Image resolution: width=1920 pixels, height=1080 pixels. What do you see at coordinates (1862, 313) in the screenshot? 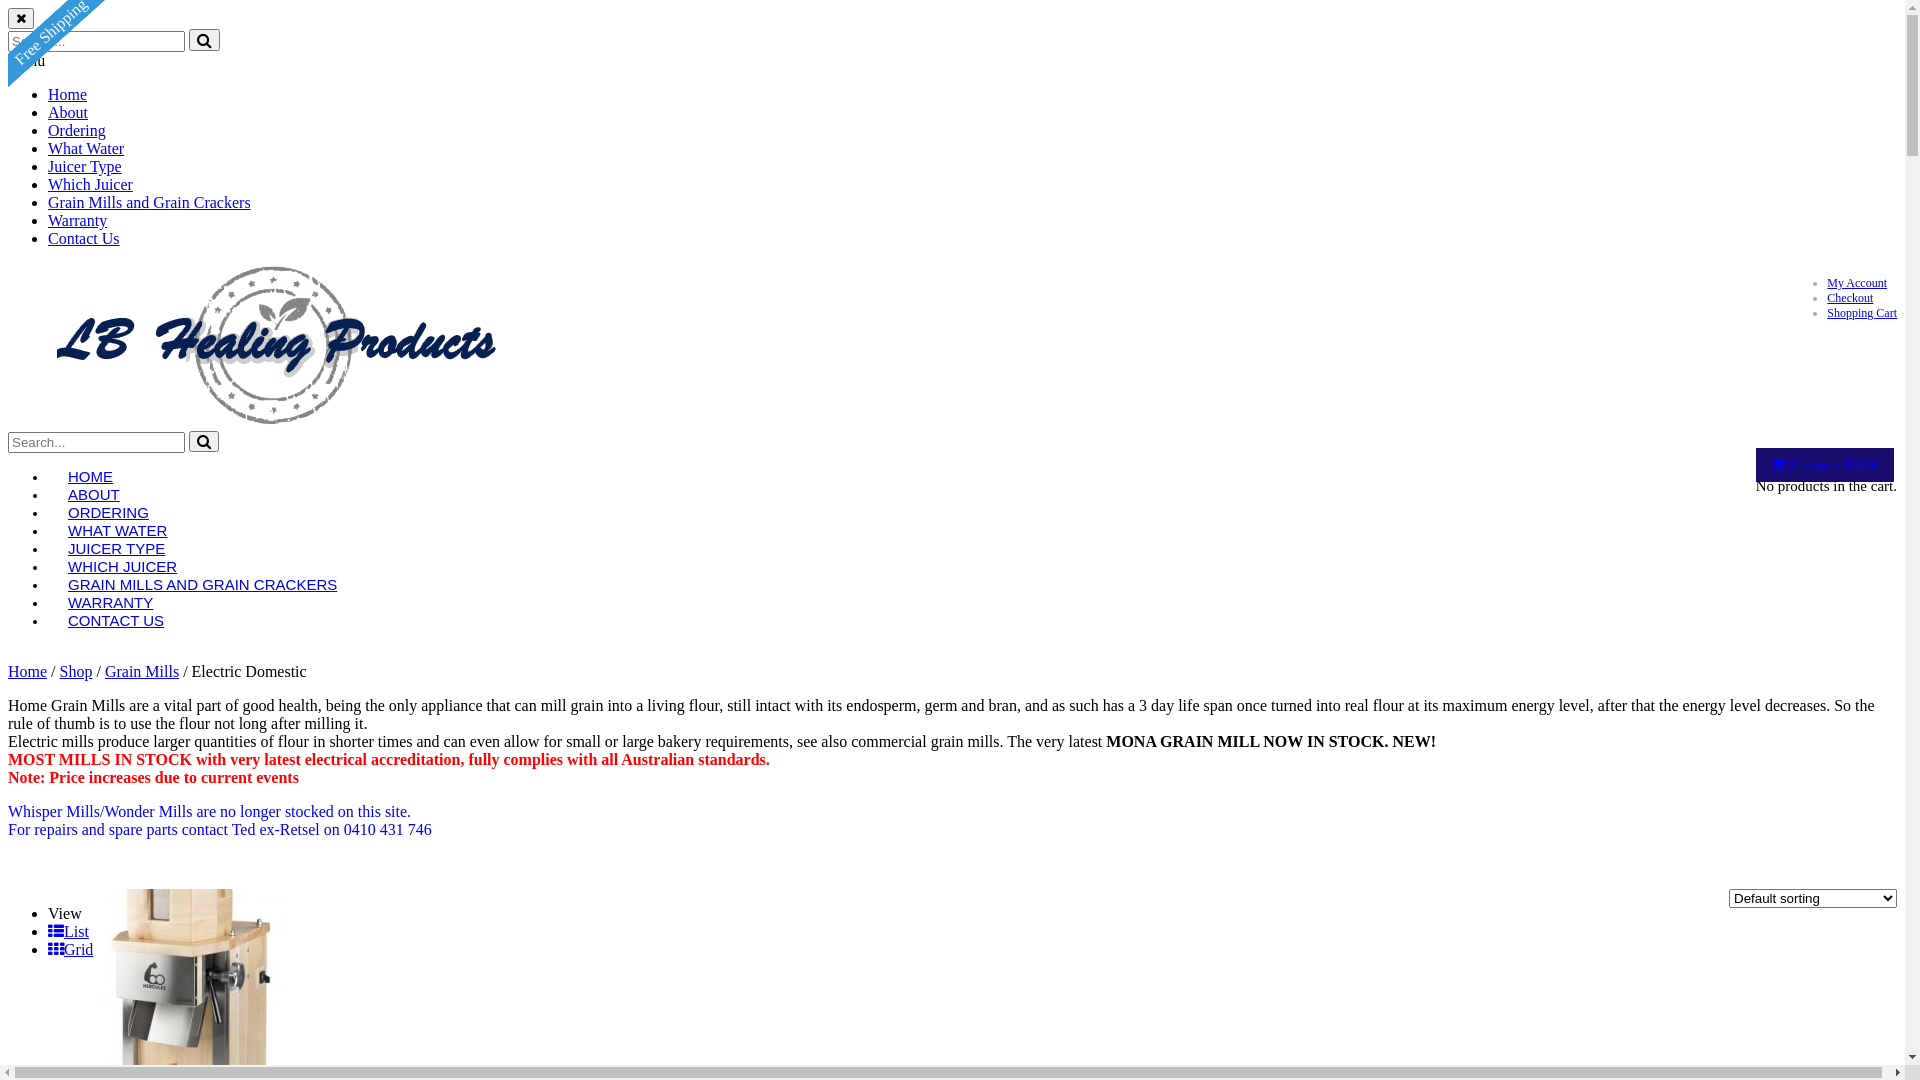
I see `Shopping Cart` at bounding box center [1862, 313].